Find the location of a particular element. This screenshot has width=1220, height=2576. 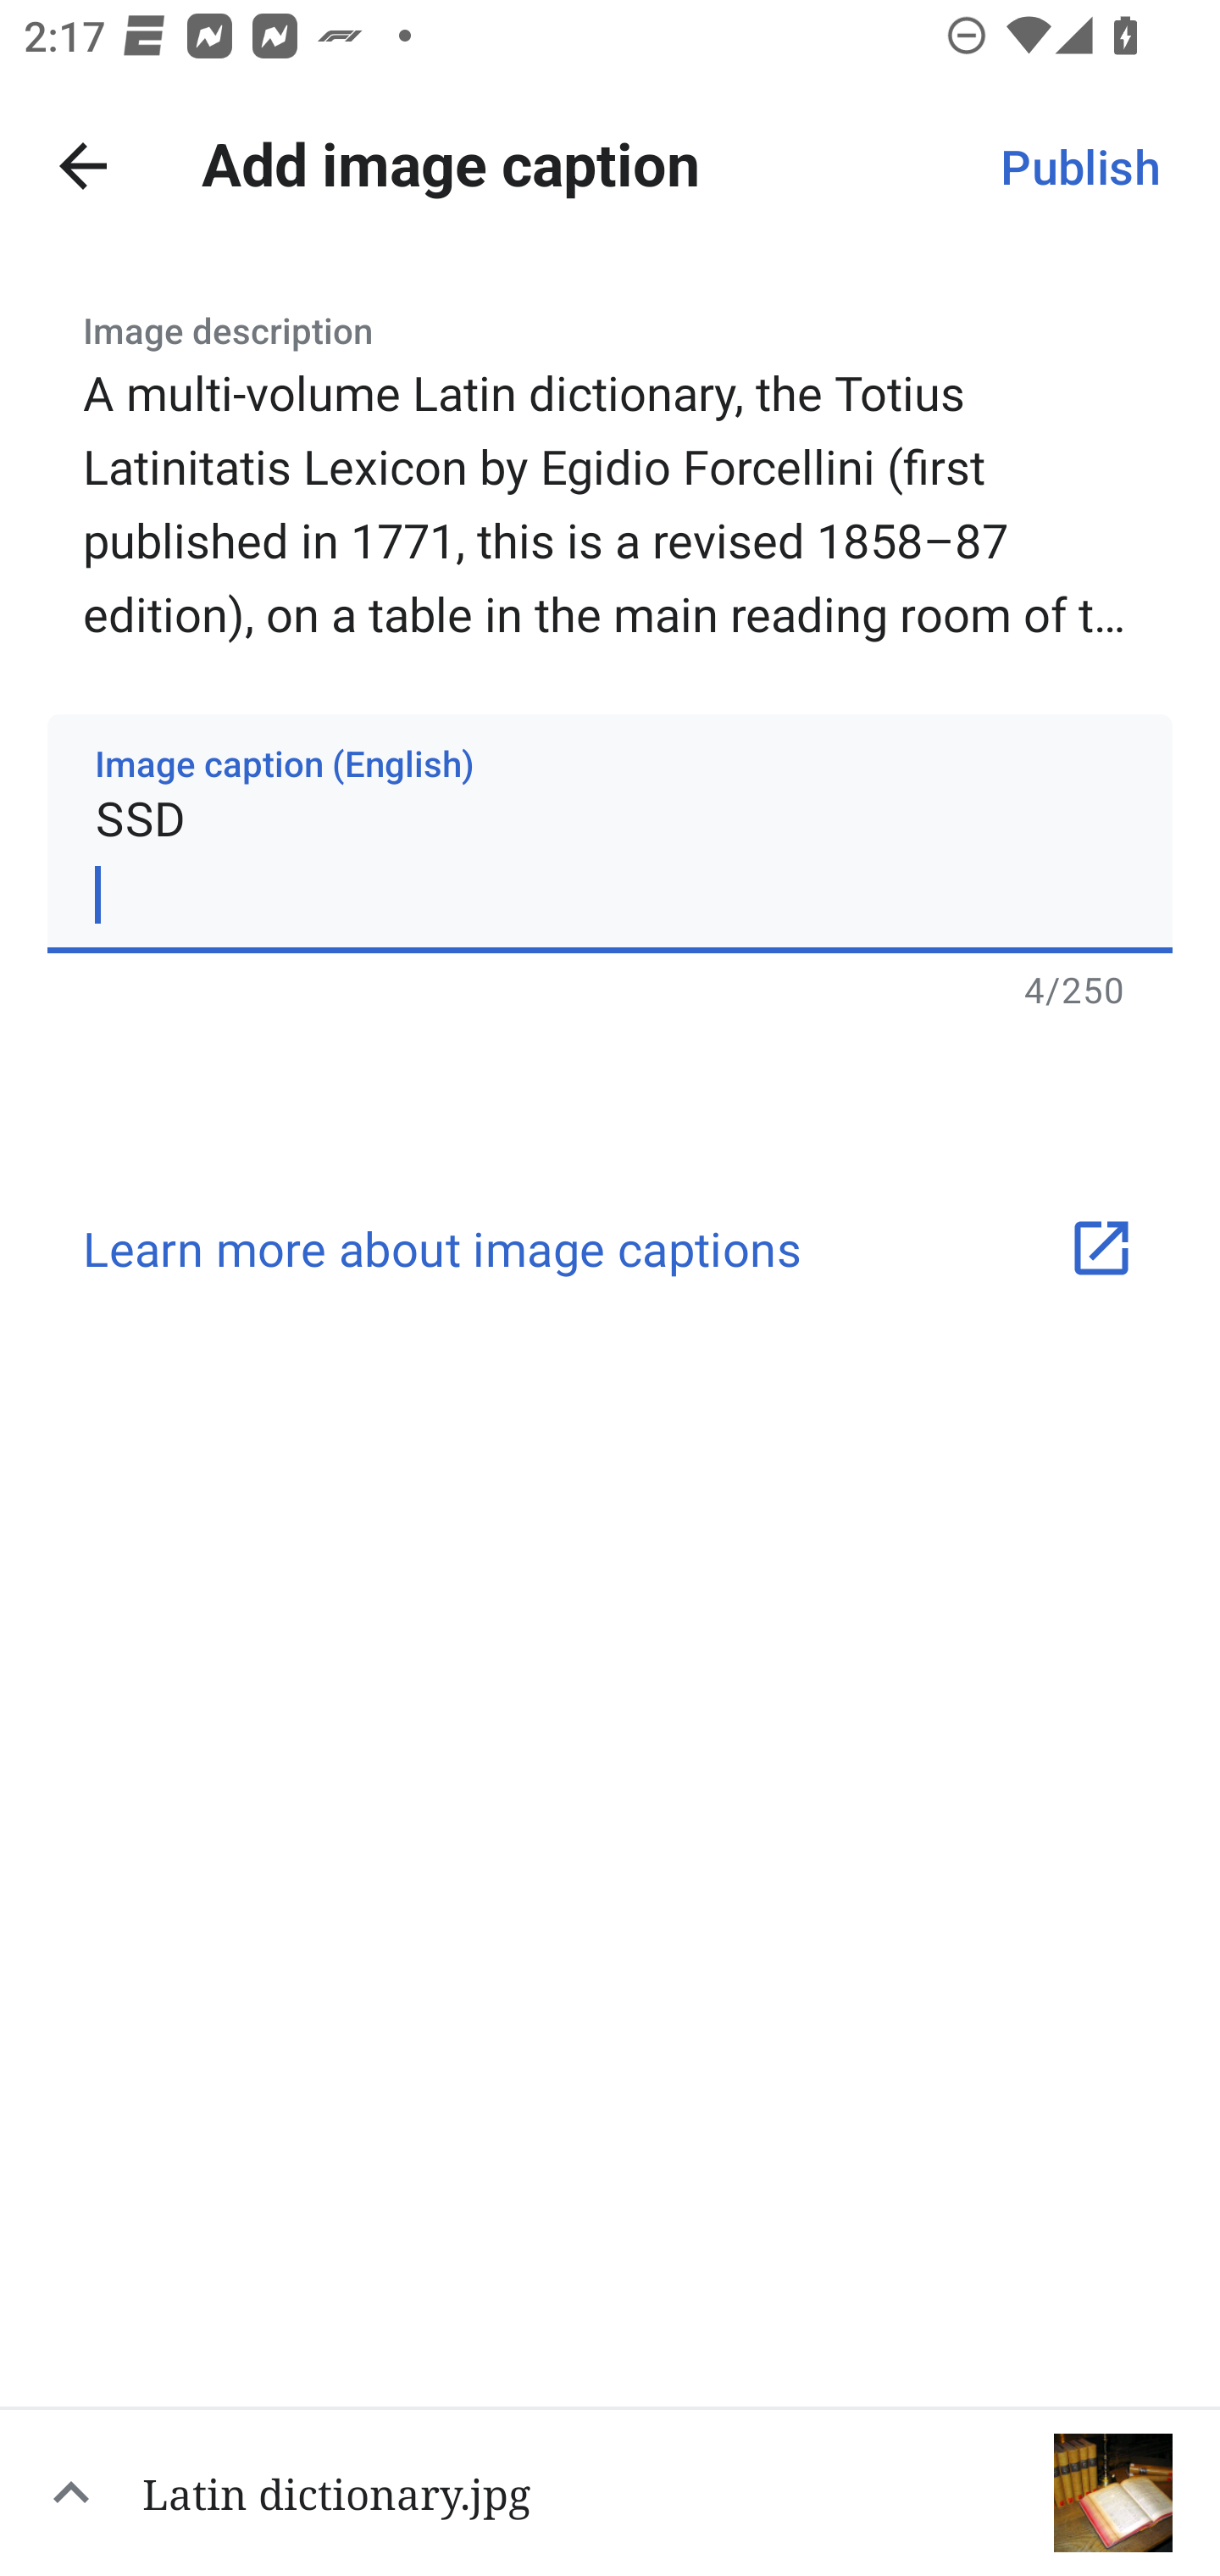

Learn more about image captions is located at coordinates (610, 1247).